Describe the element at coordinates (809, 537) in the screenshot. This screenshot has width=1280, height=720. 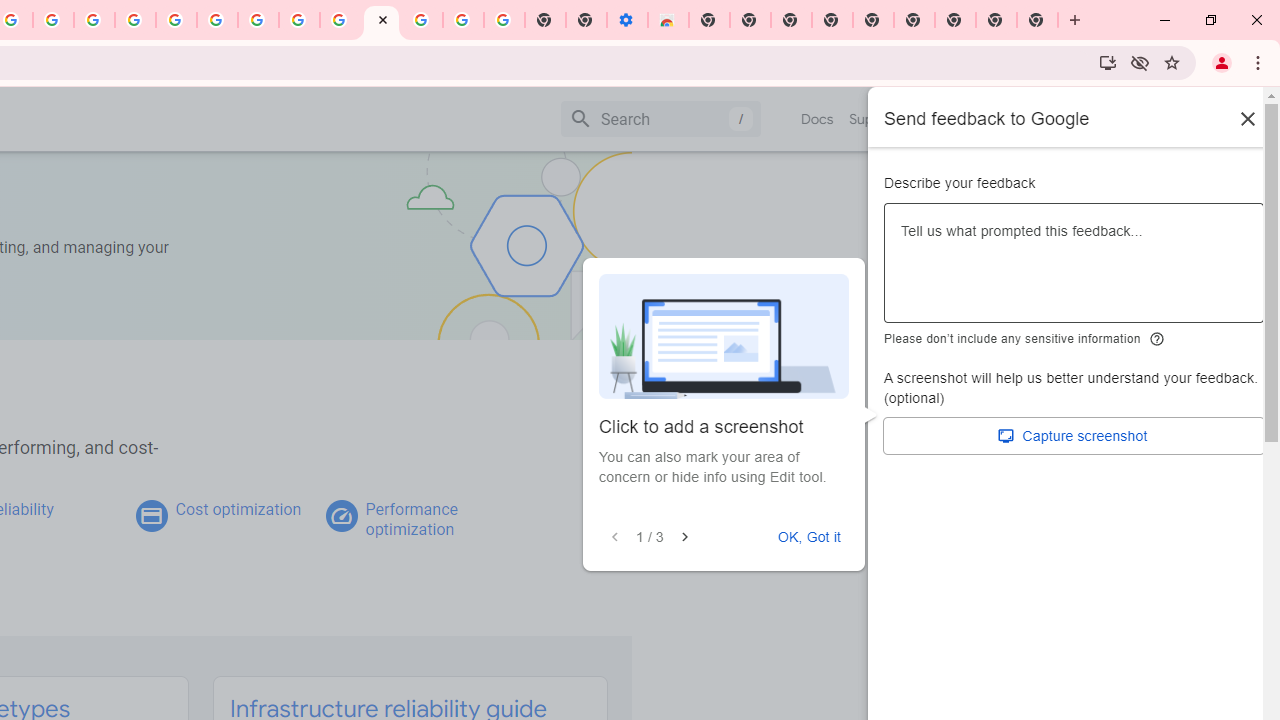
I see `OK, Got it` at that location.